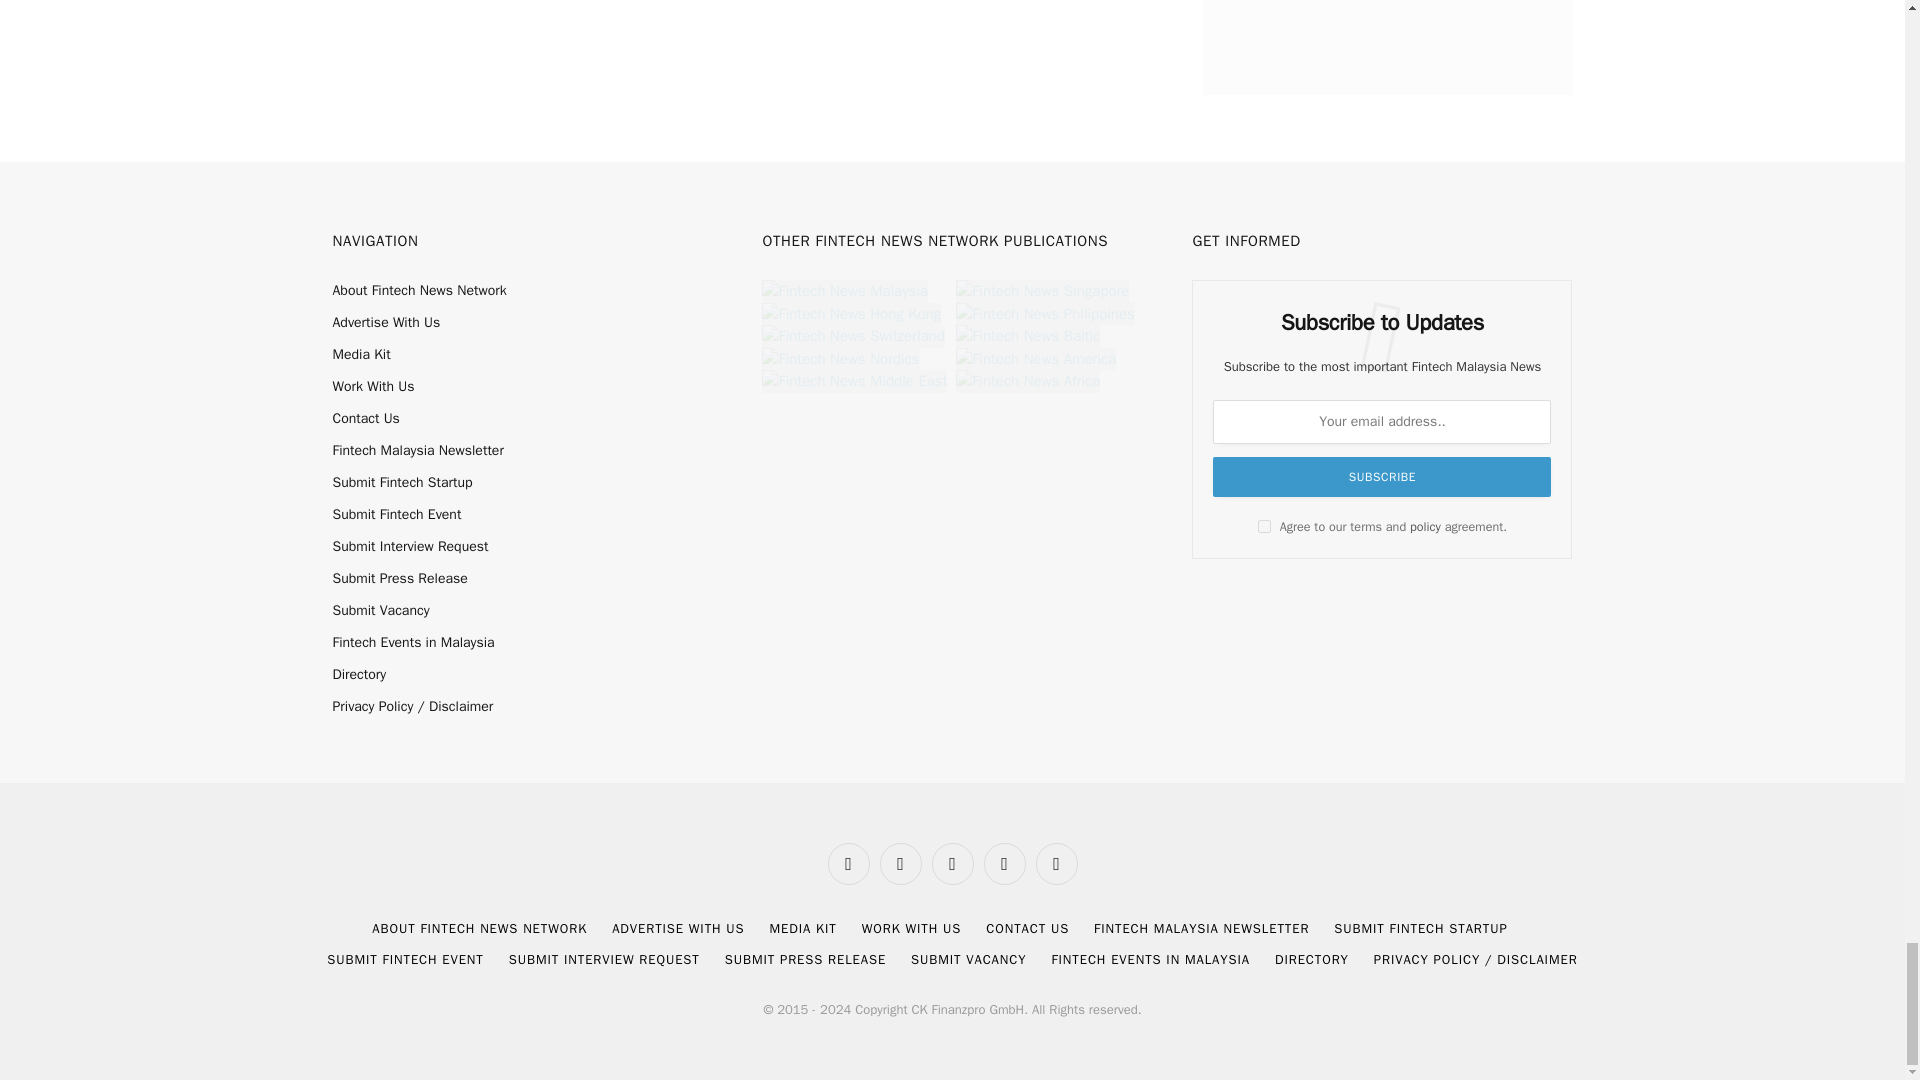 The image size is (1920, 1080). I want to click on on, so click(1264, 526).